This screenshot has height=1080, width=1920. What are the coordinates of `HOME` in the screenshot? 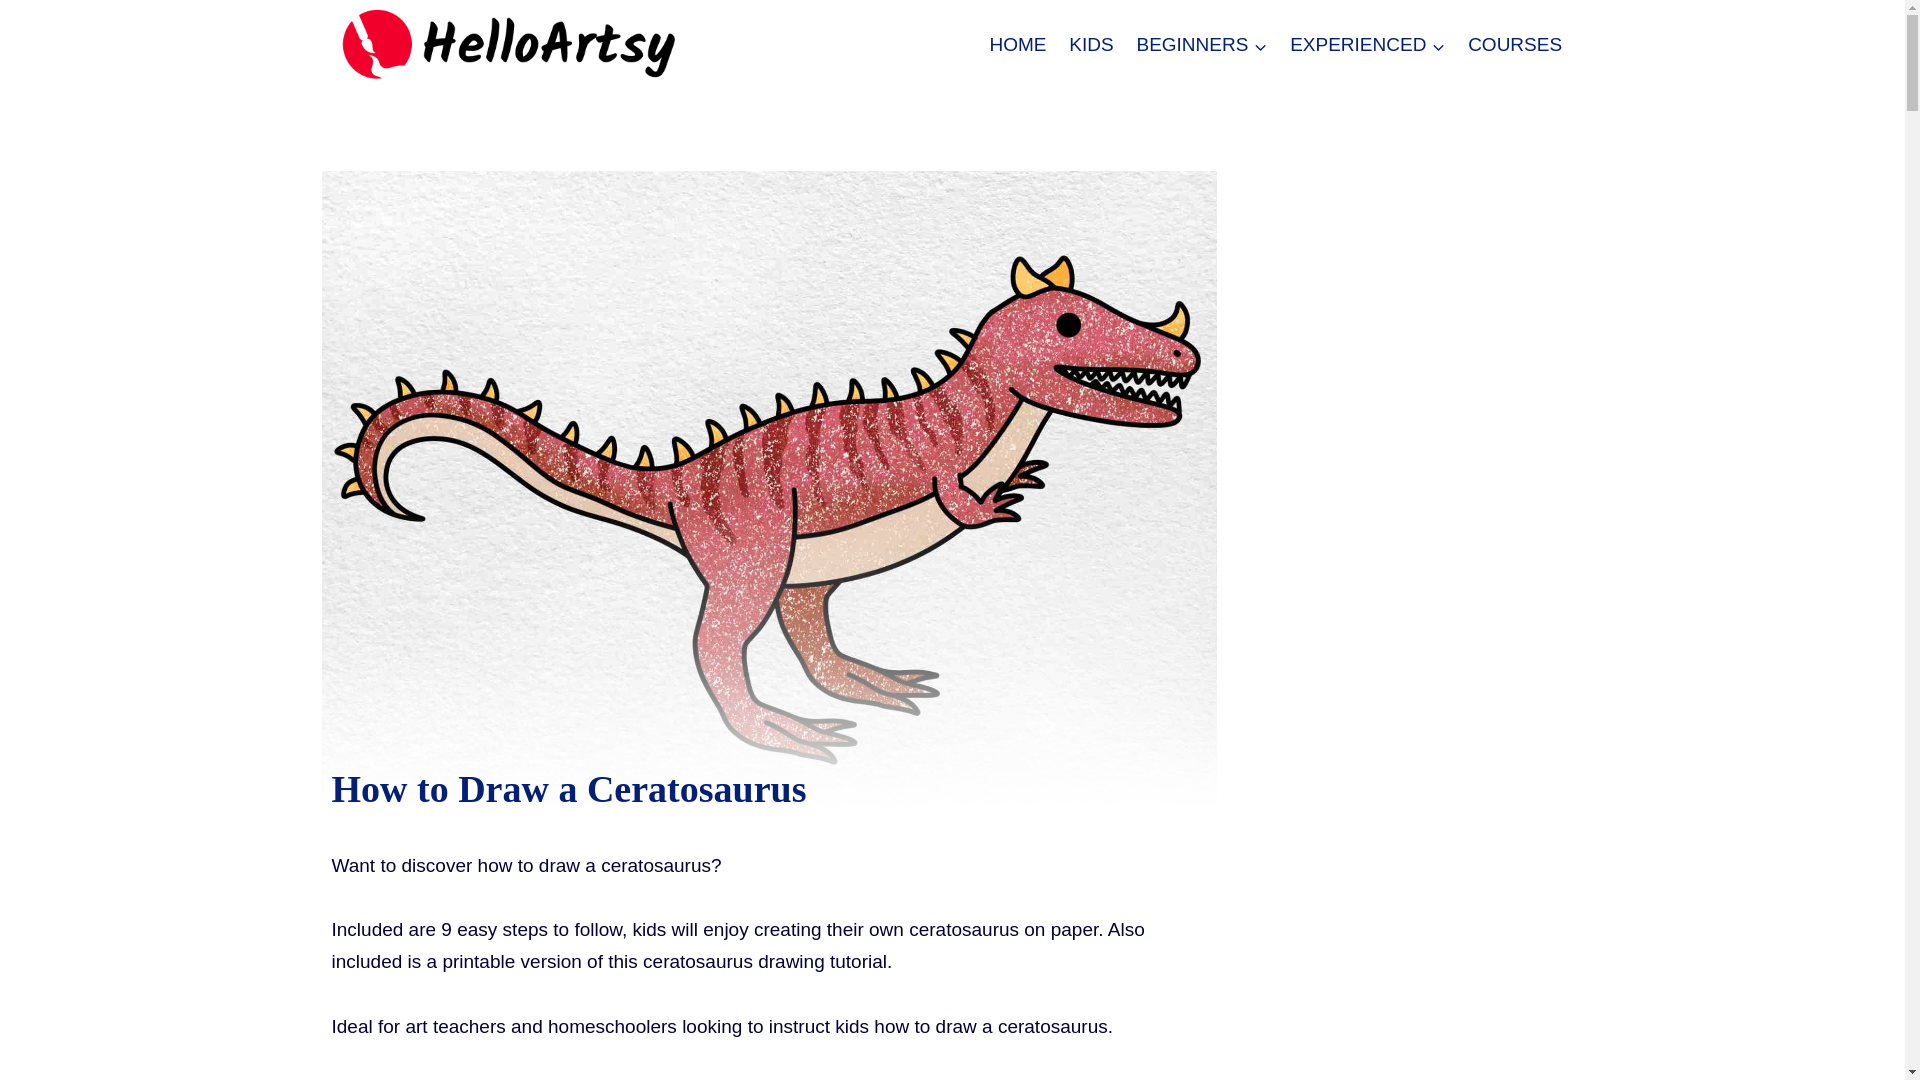 It's located at (1017, 46).